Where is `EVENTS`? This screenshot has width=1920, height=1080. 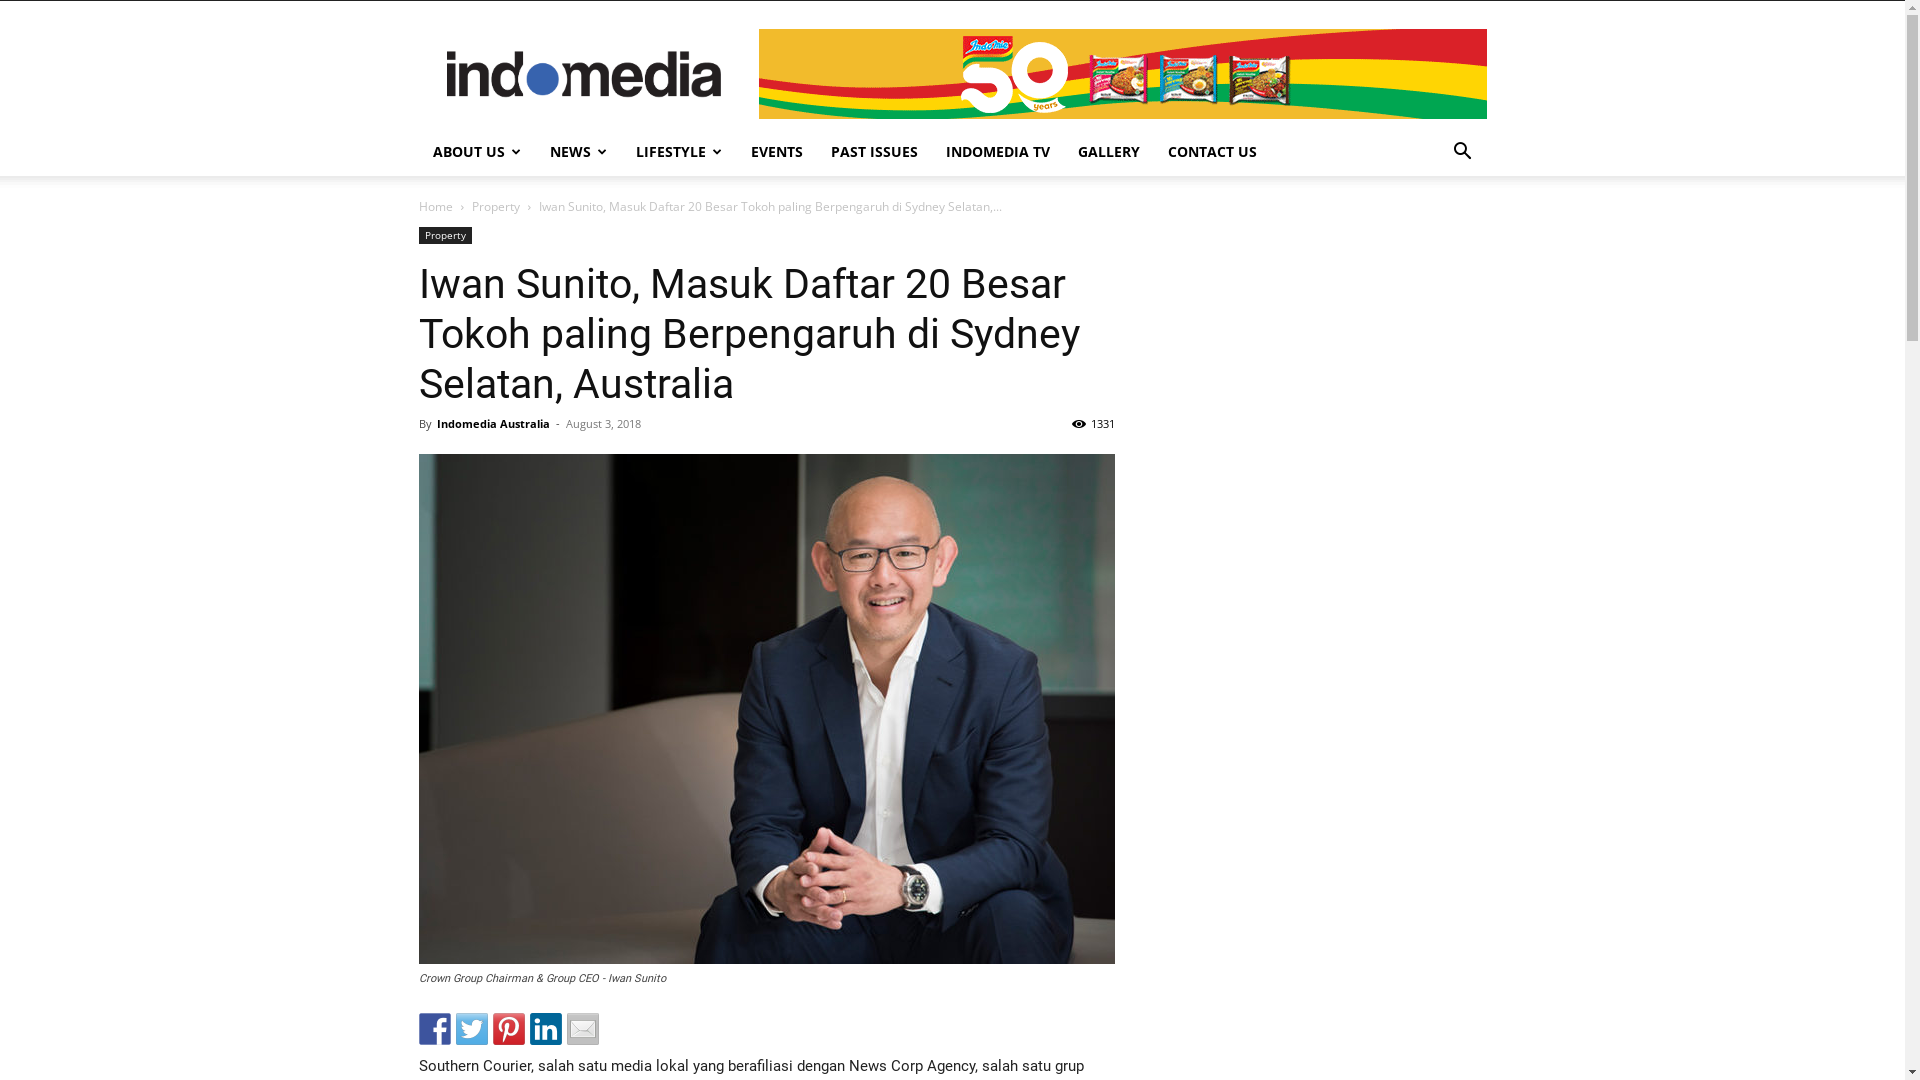 EVENTS is located at coordinates (776, 152).